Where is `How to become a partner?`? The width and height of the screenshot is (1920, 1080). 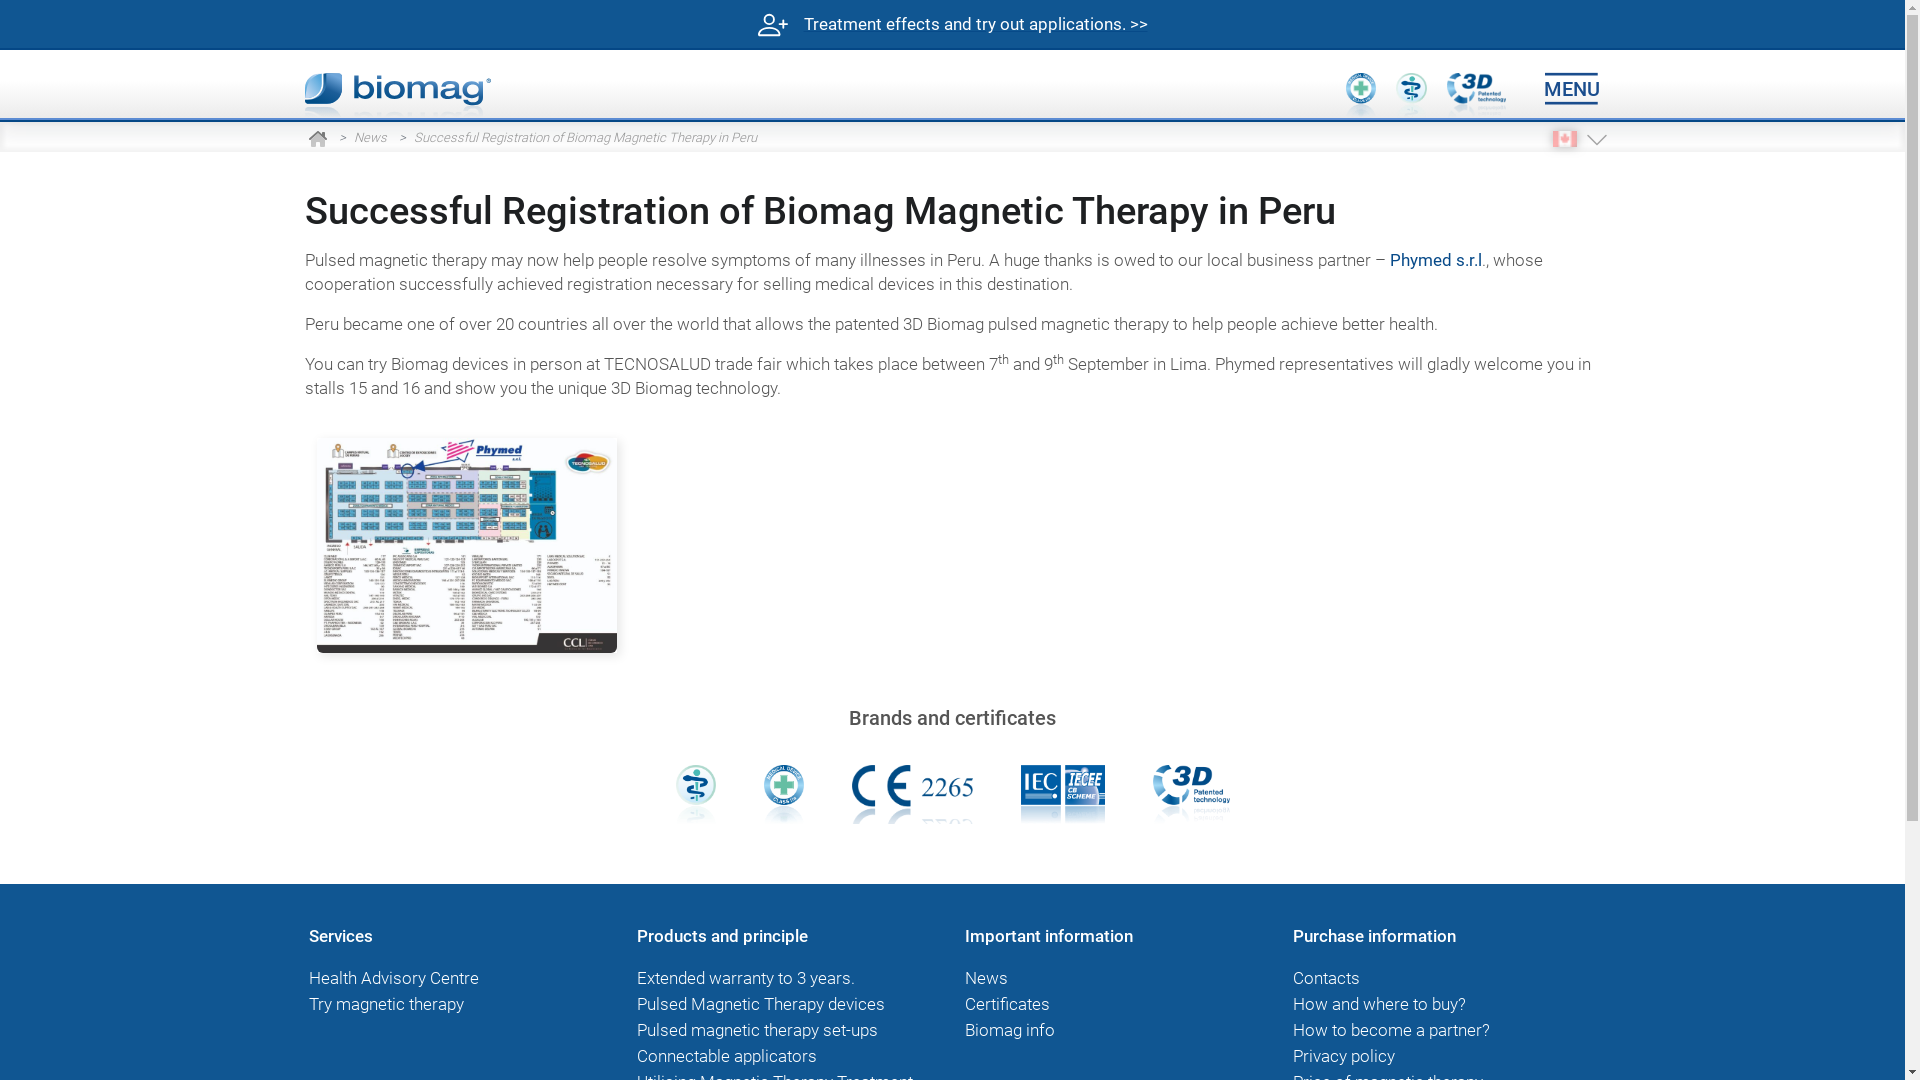
How to become a partner? is located at coordinates (1390, 1030).